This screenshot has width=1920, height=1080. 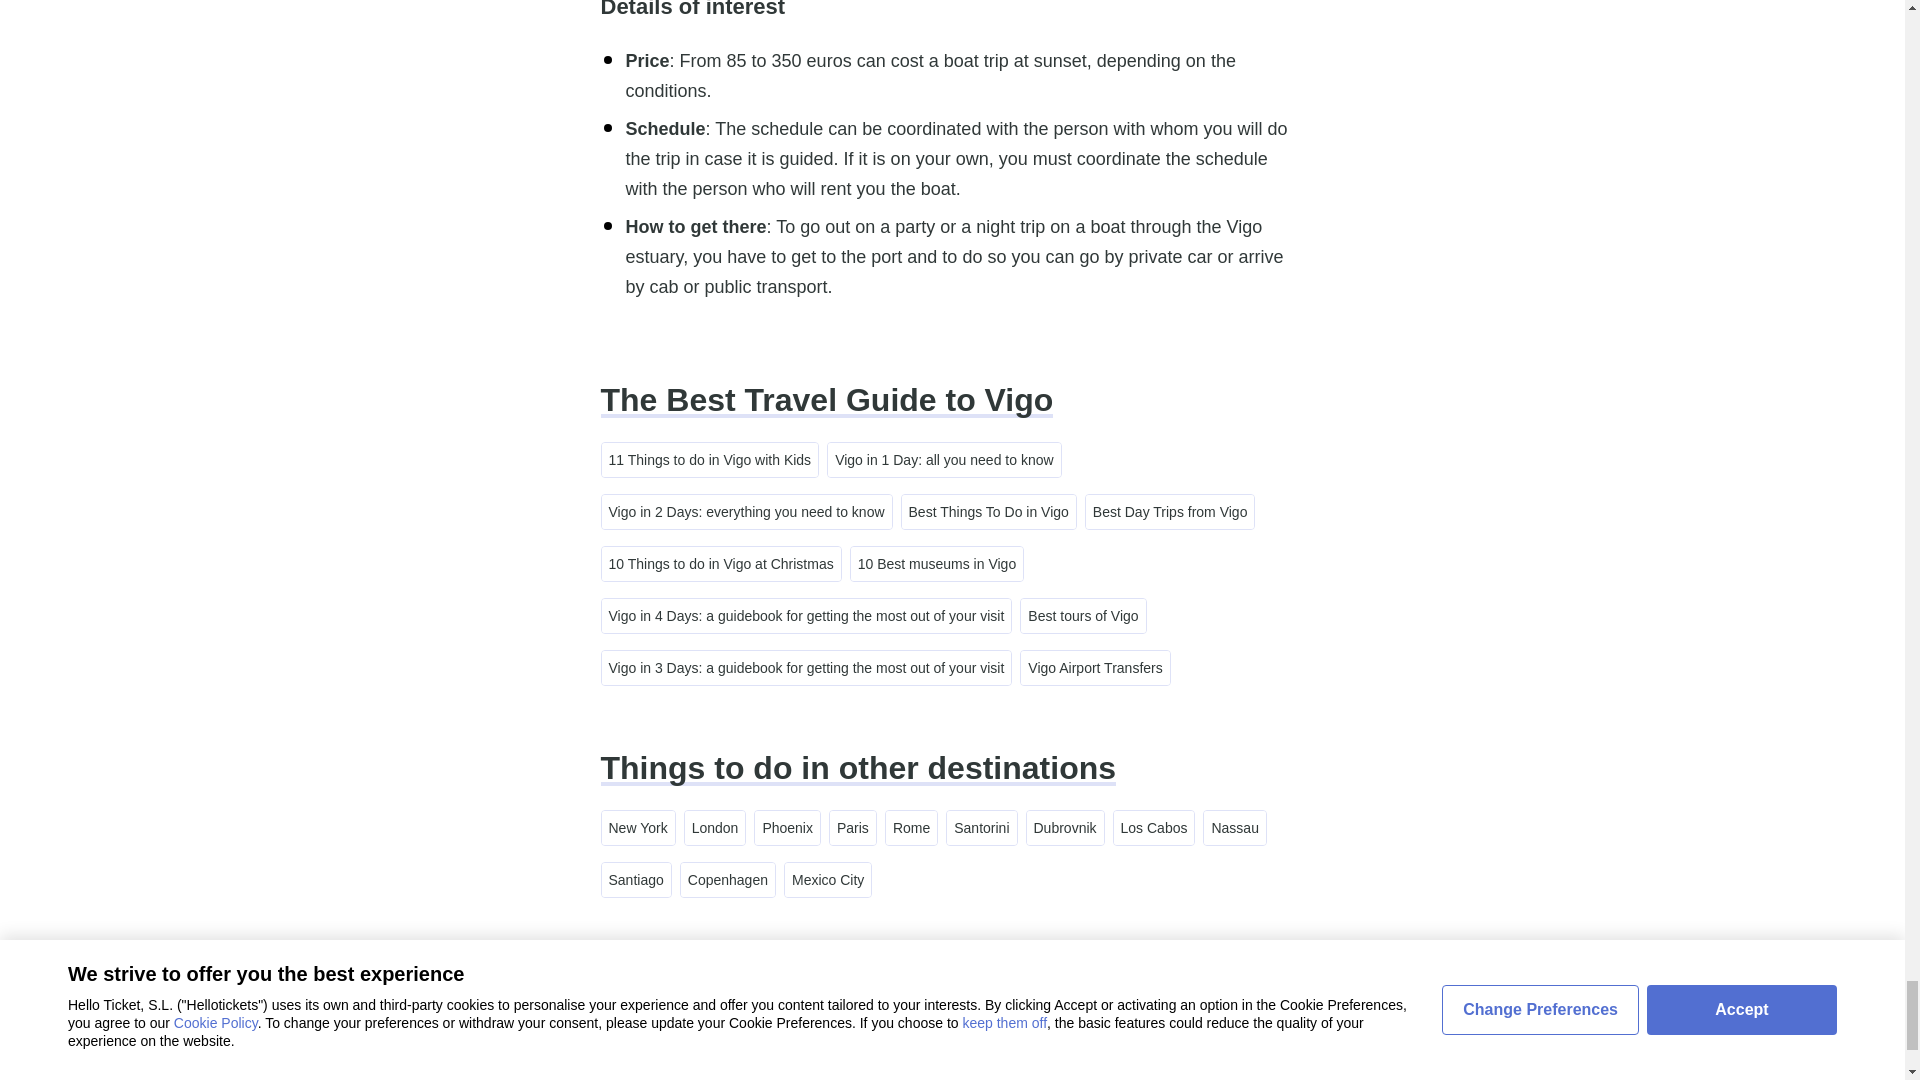 I want to click on Best Day Trips from Vigo, so click(x=1170, y=512).